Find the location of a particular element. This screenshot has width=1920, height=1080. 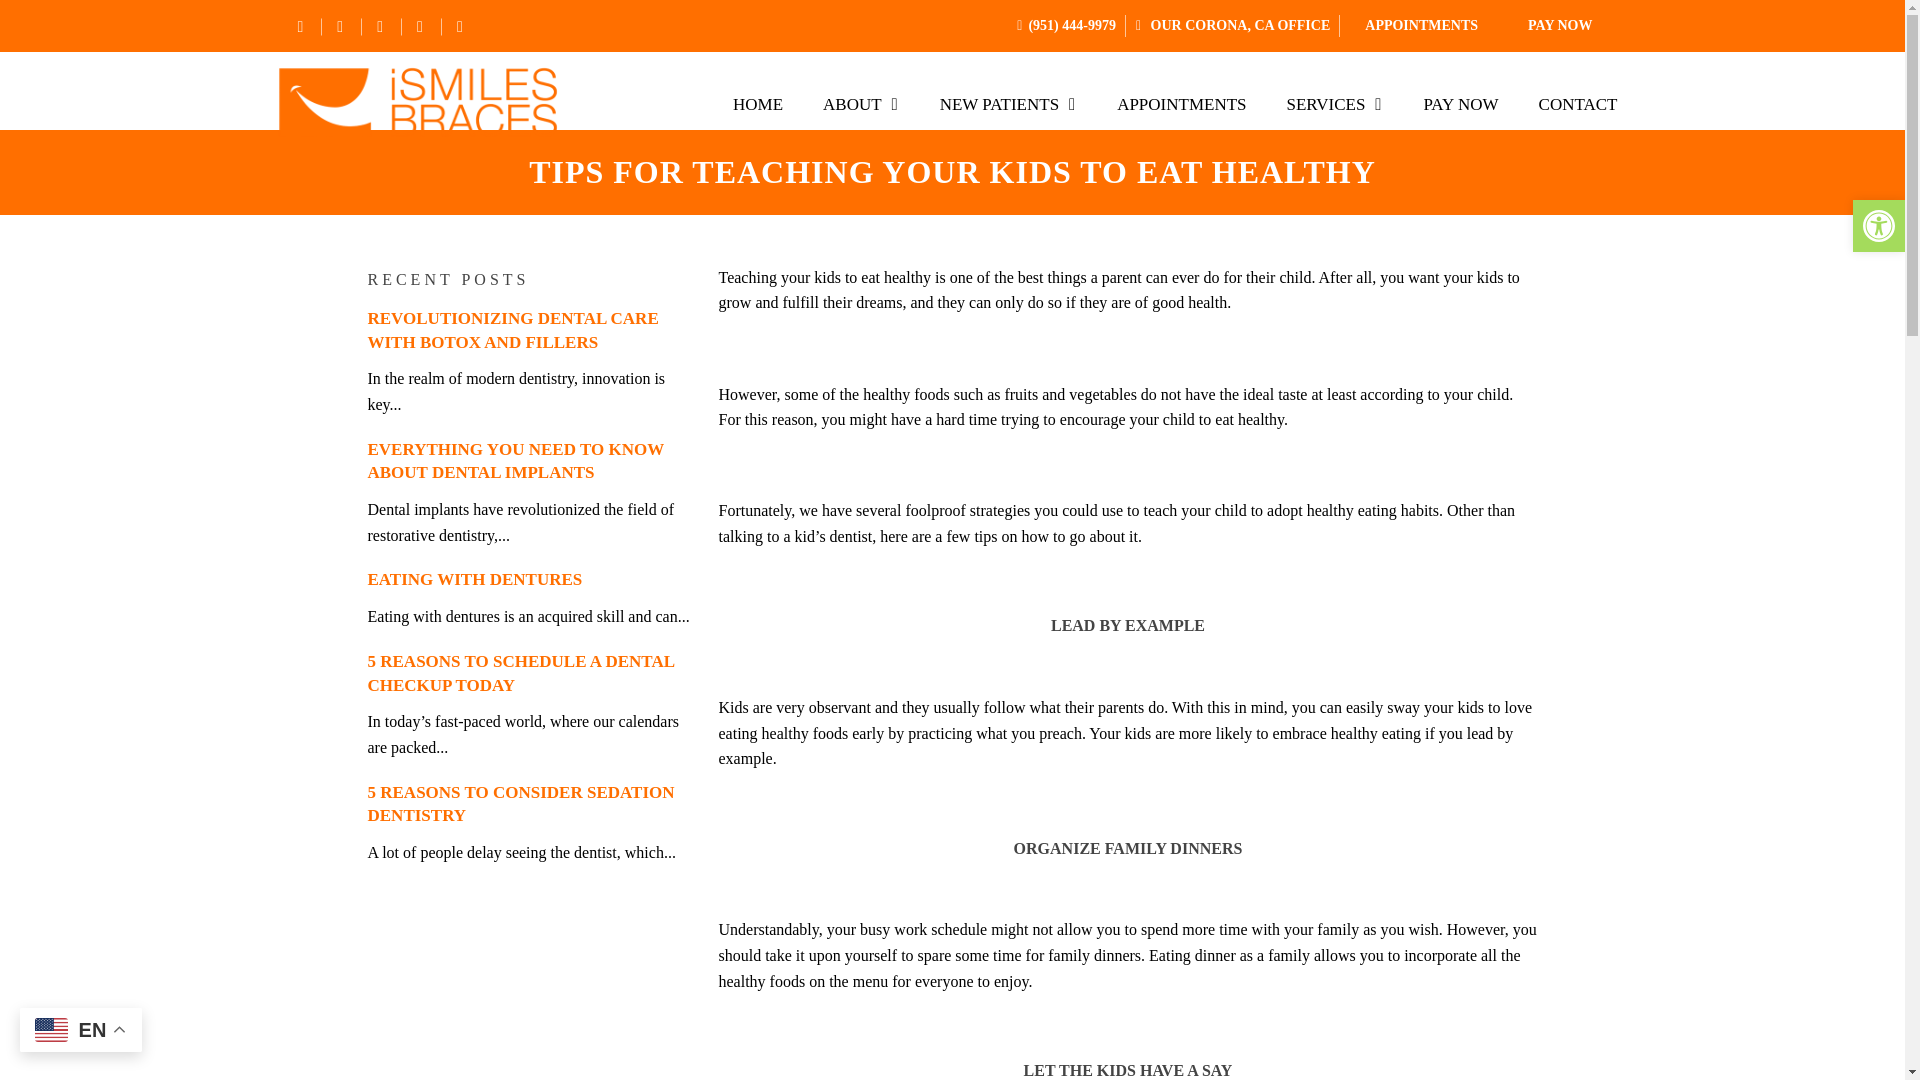

HOME is located at coordinates (757, 105).